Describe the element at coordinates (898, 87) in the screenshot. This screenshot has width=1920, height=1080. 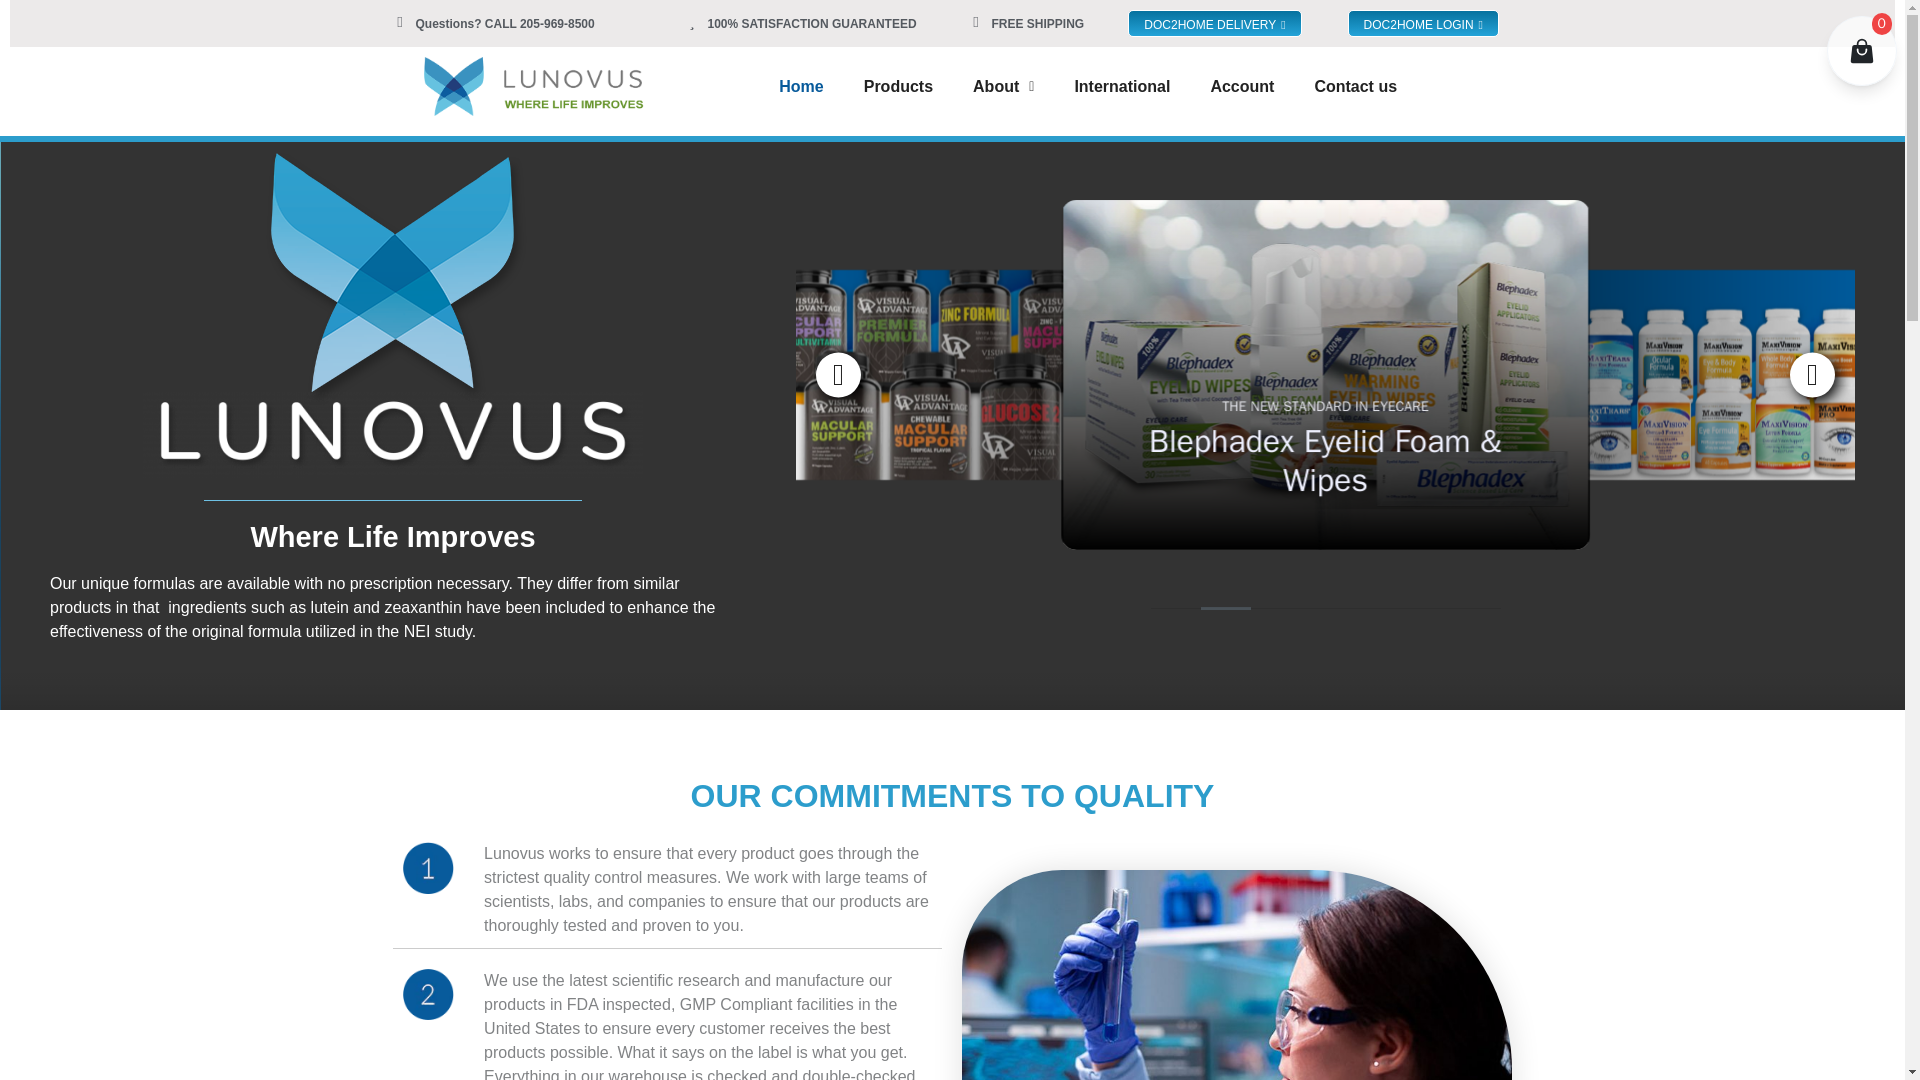
I see `Products` at that location.